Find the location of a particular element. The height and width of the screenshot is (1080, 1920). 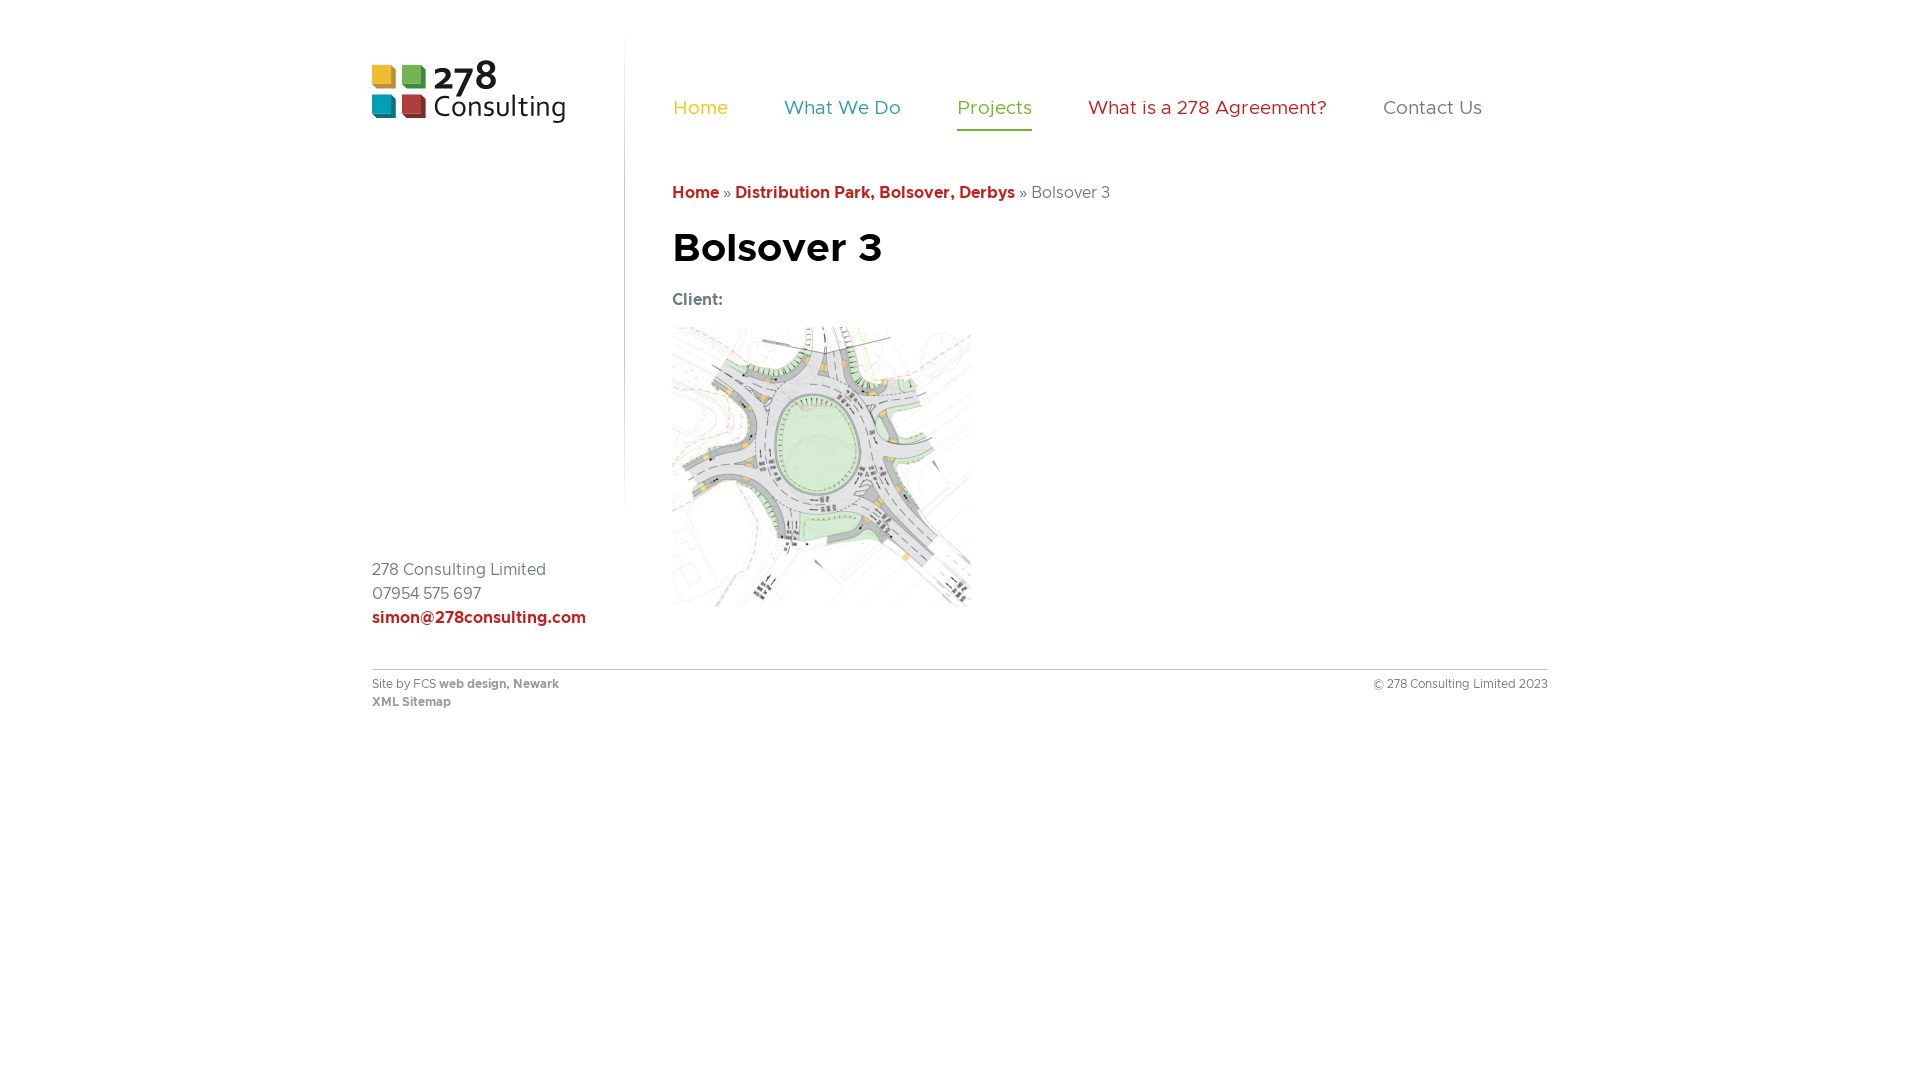

web design, Newark is located at coordinates (499, 684).